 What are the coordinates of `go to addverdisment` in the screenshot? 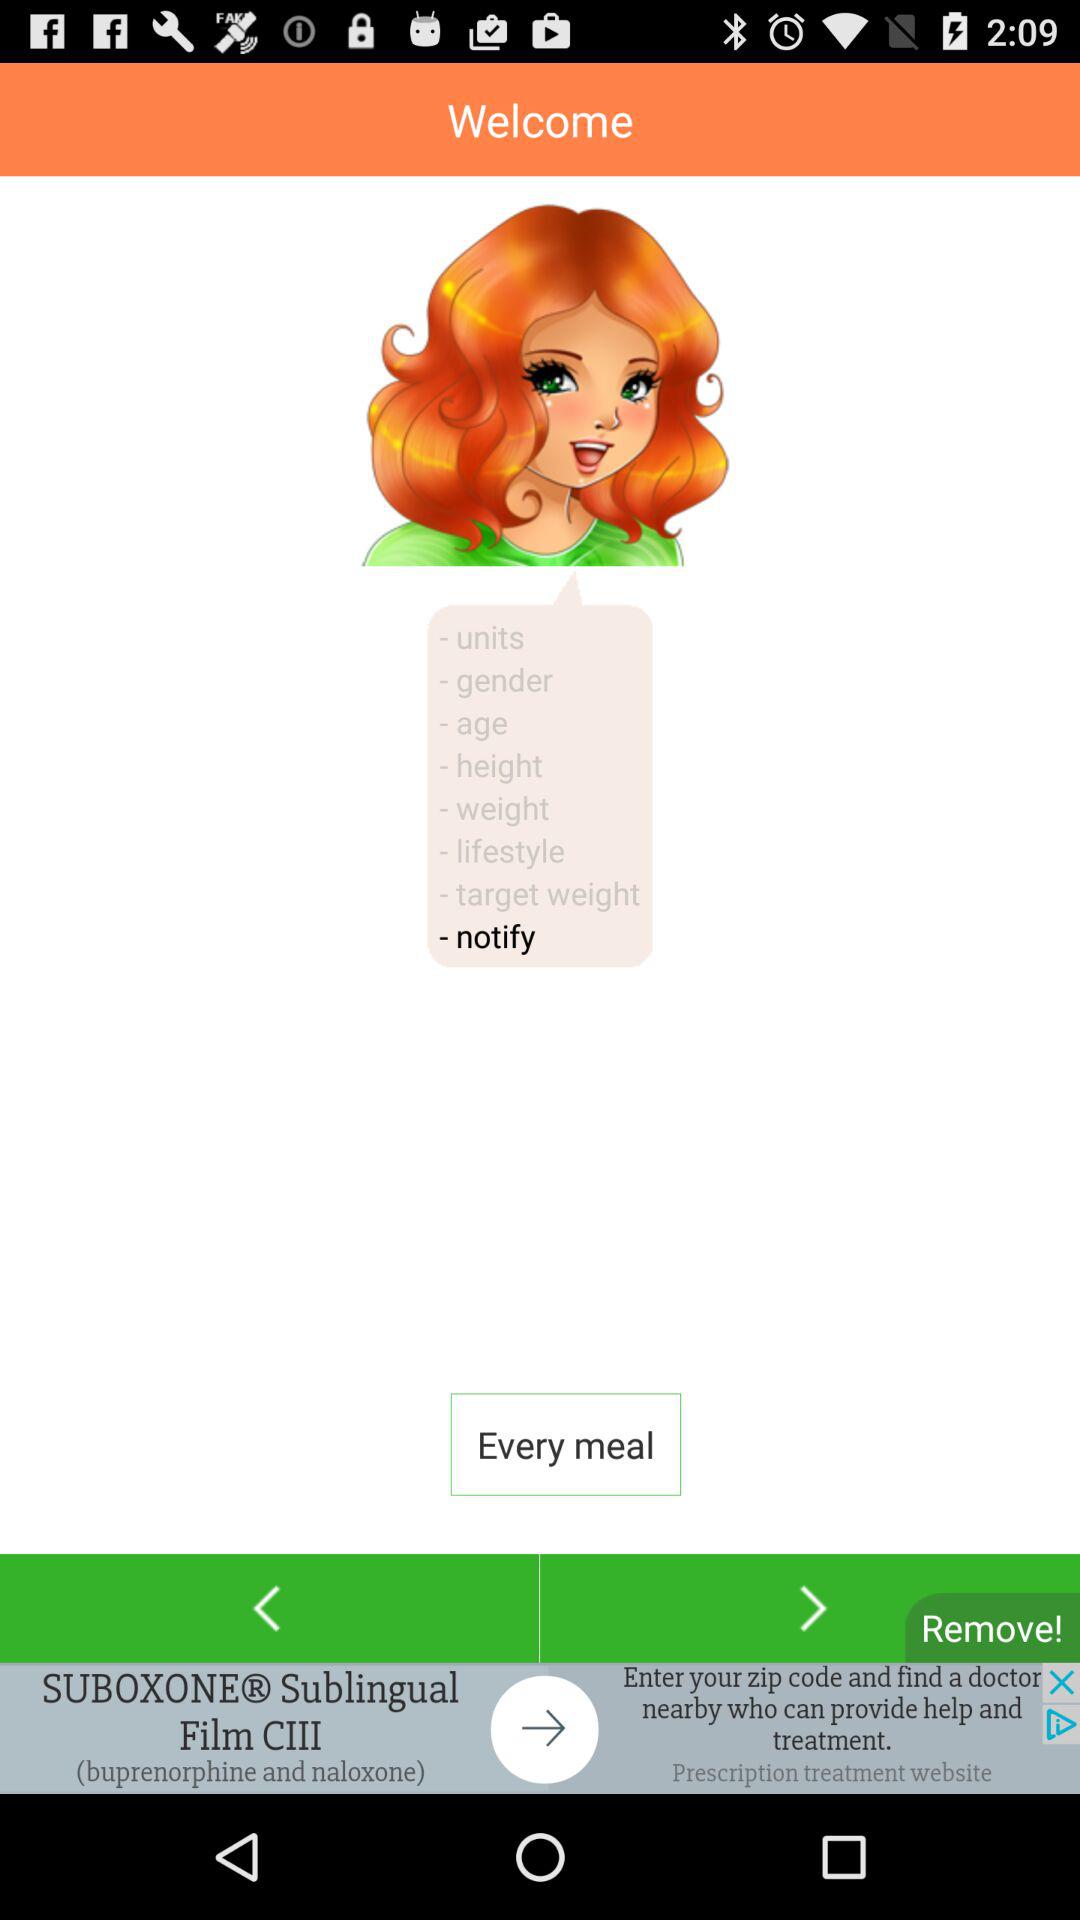 It's located at (540, 1728).